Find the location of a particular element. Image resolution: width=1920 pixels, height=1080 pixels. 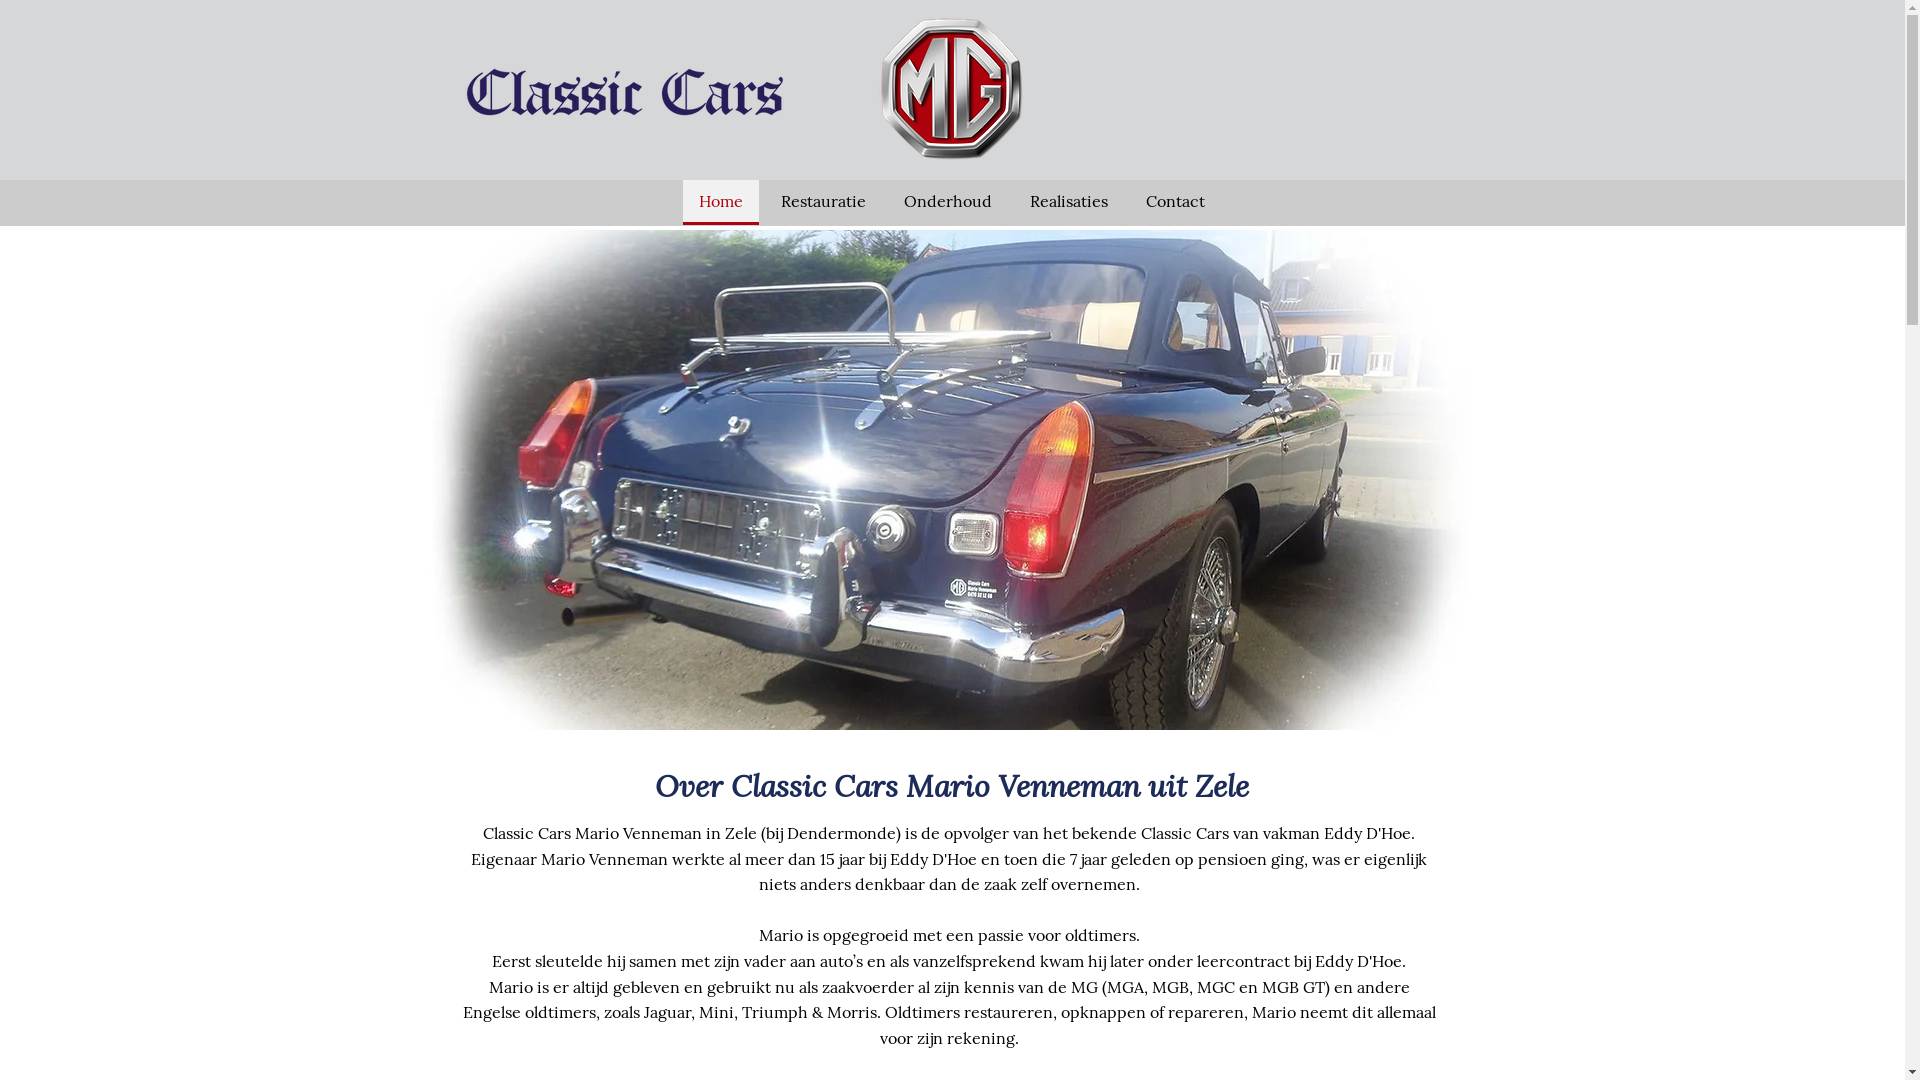

Home is located at coordinates (720, 202).